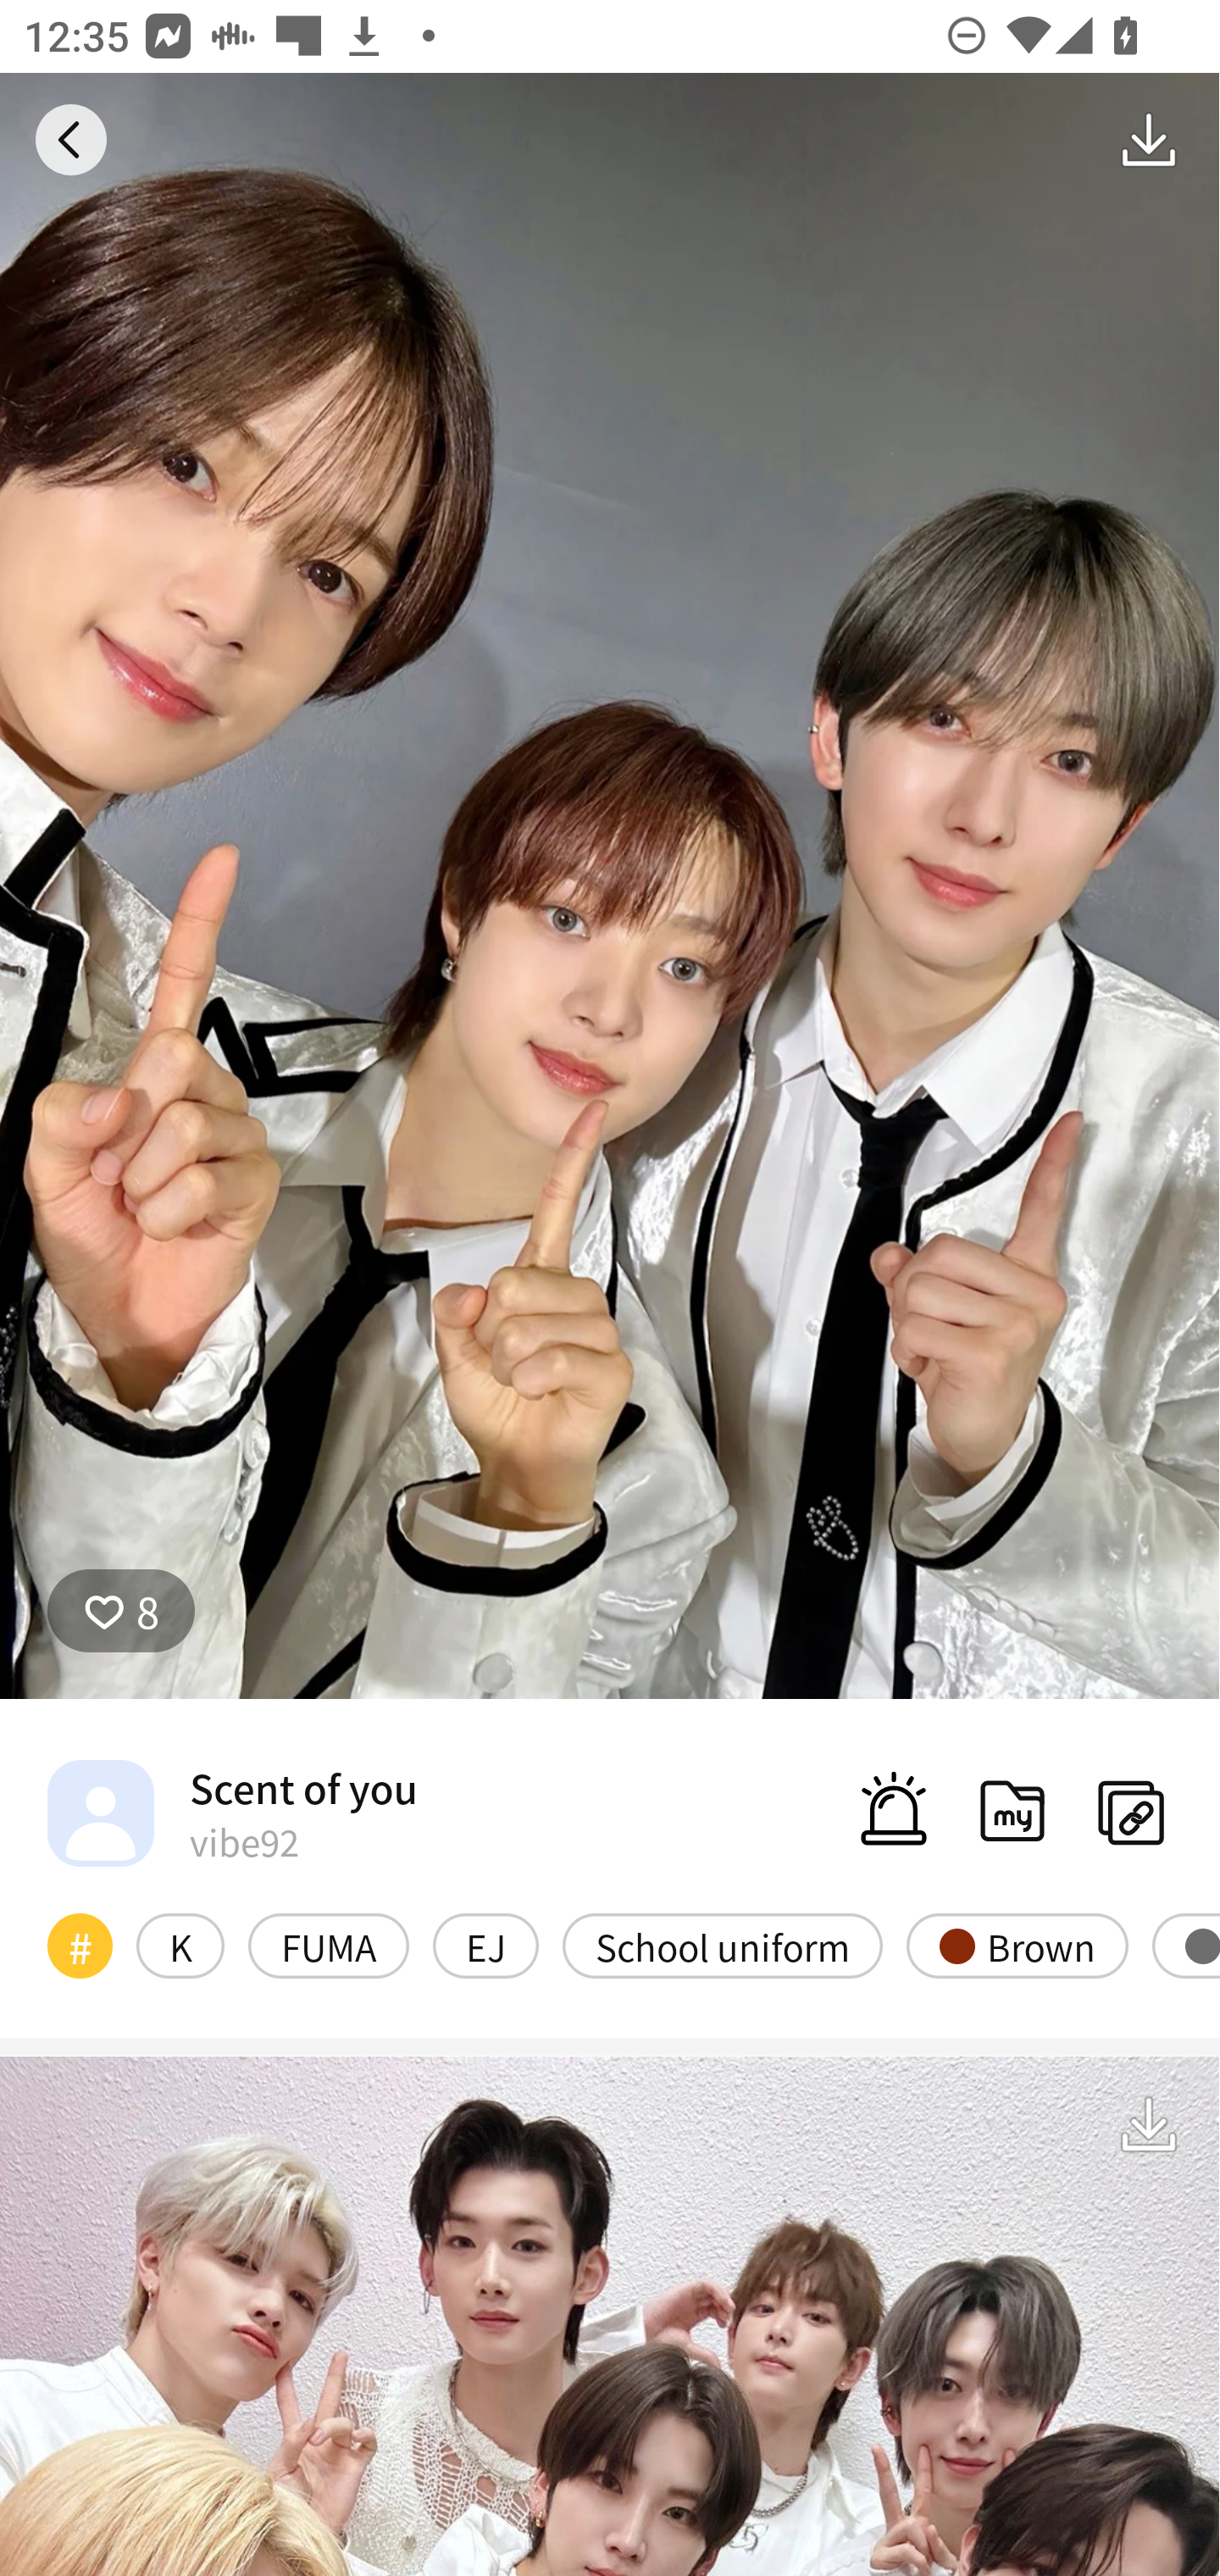 Image resolution: width=1220 pixels, height=2576 pixels. I want to click on FUMA, so click(328, 1946).